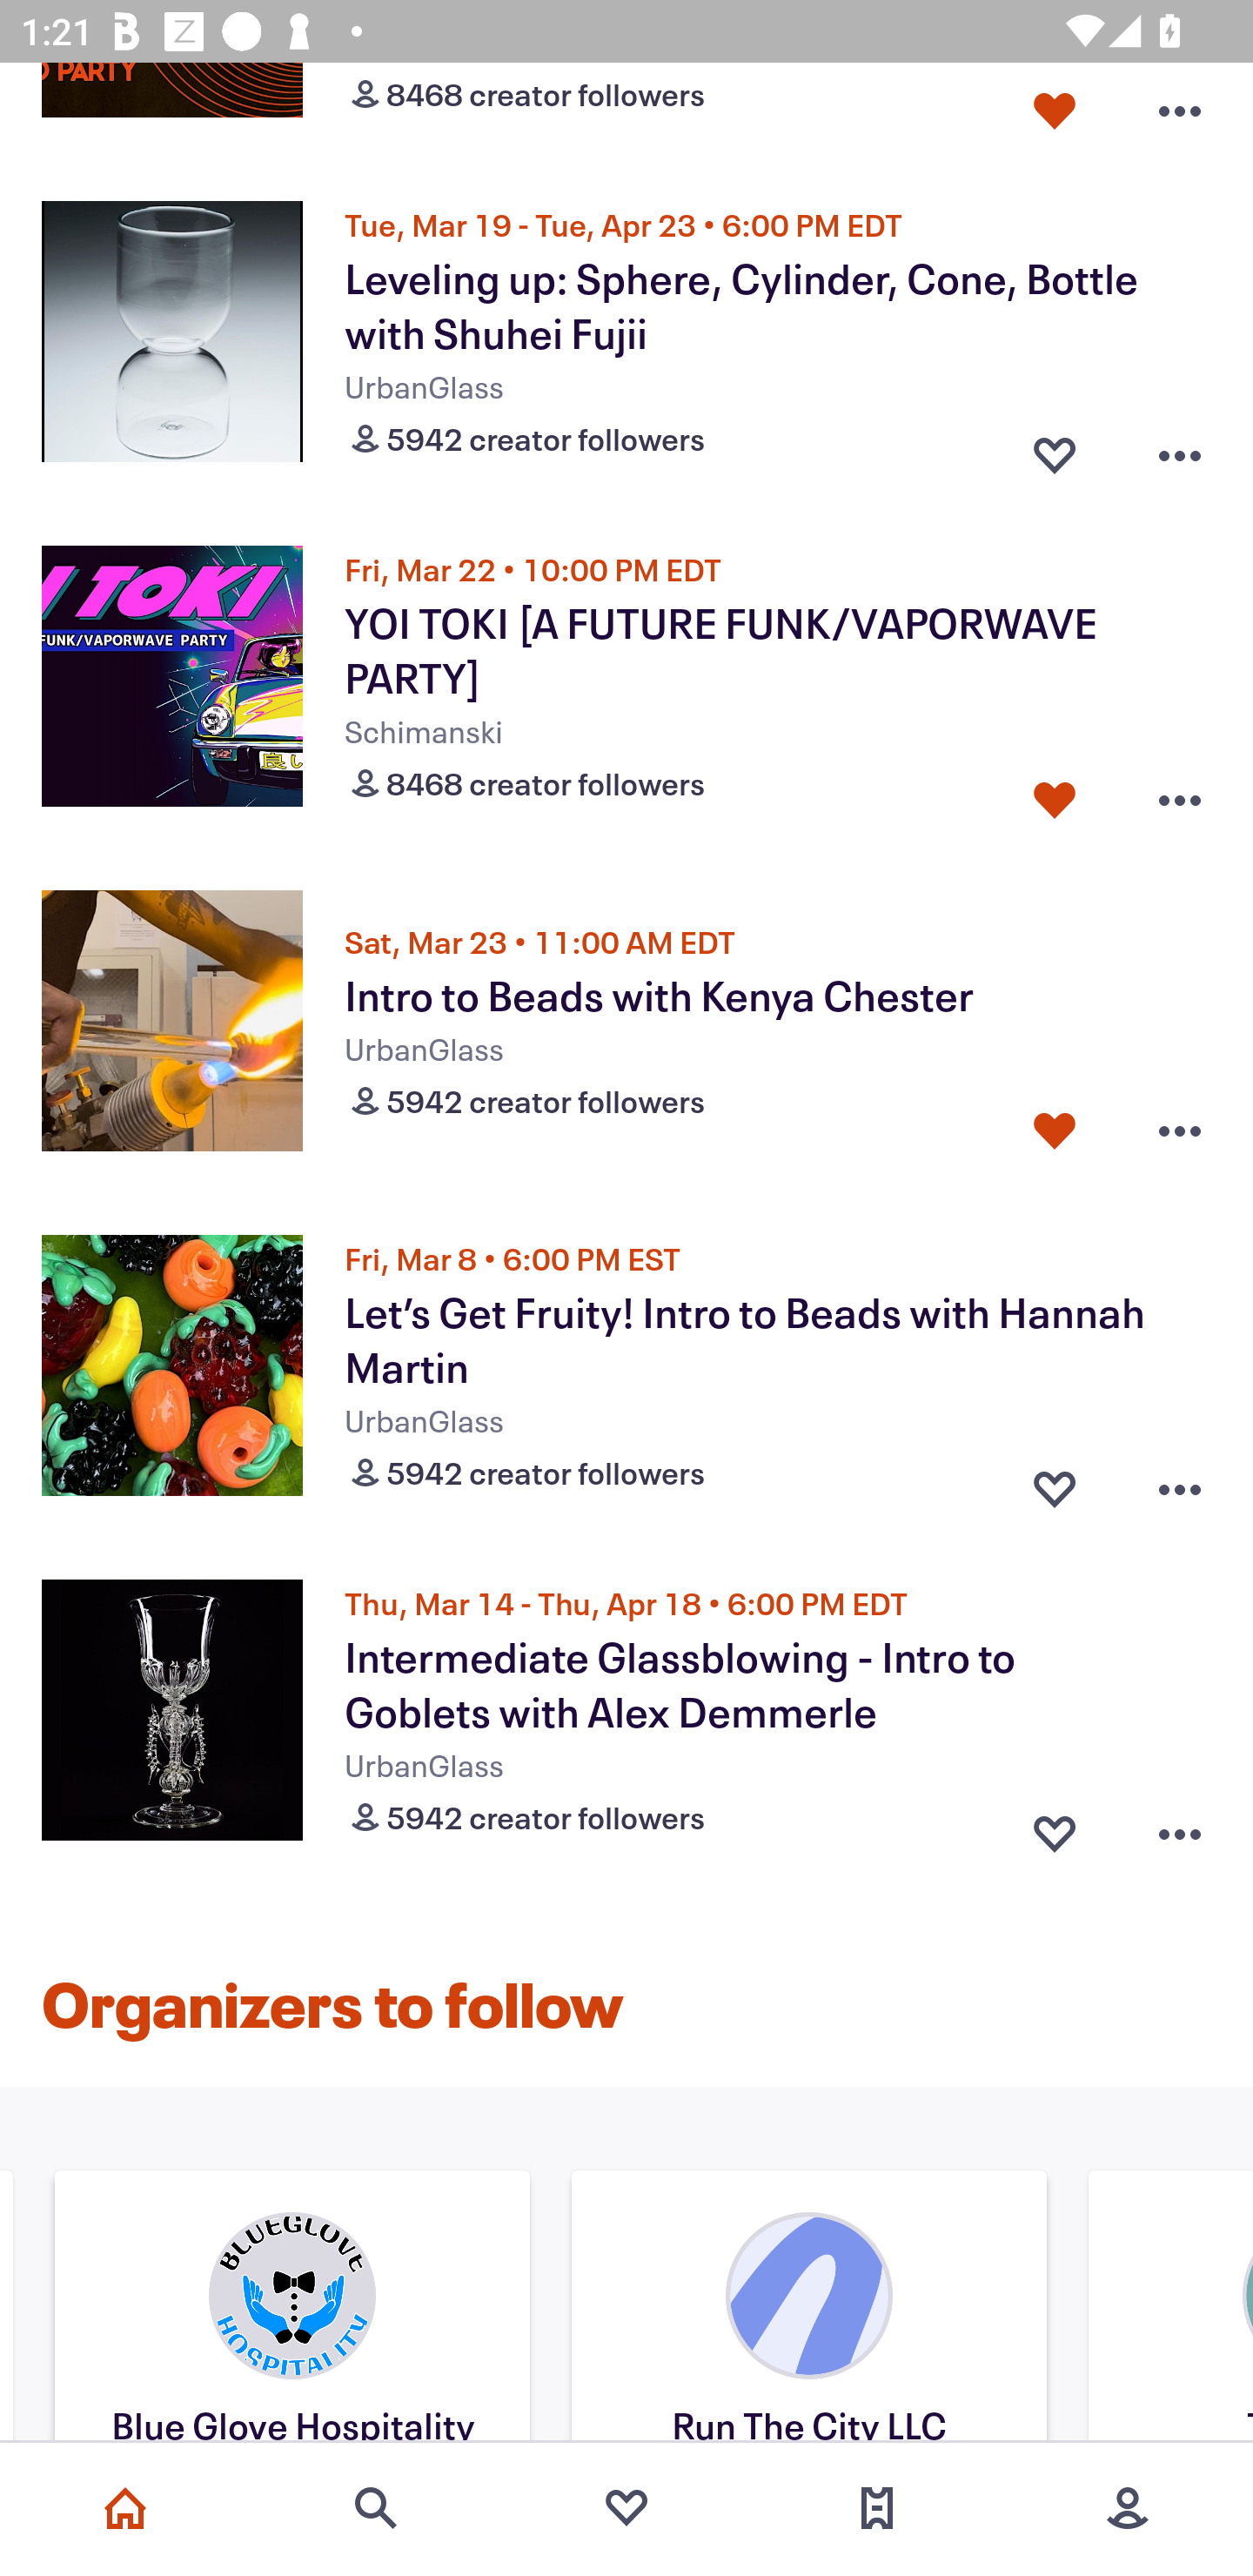  What do you see at coordinates (1128, 2508) in the screenshot?
I see `More` at bounding box center [1128, 2508].